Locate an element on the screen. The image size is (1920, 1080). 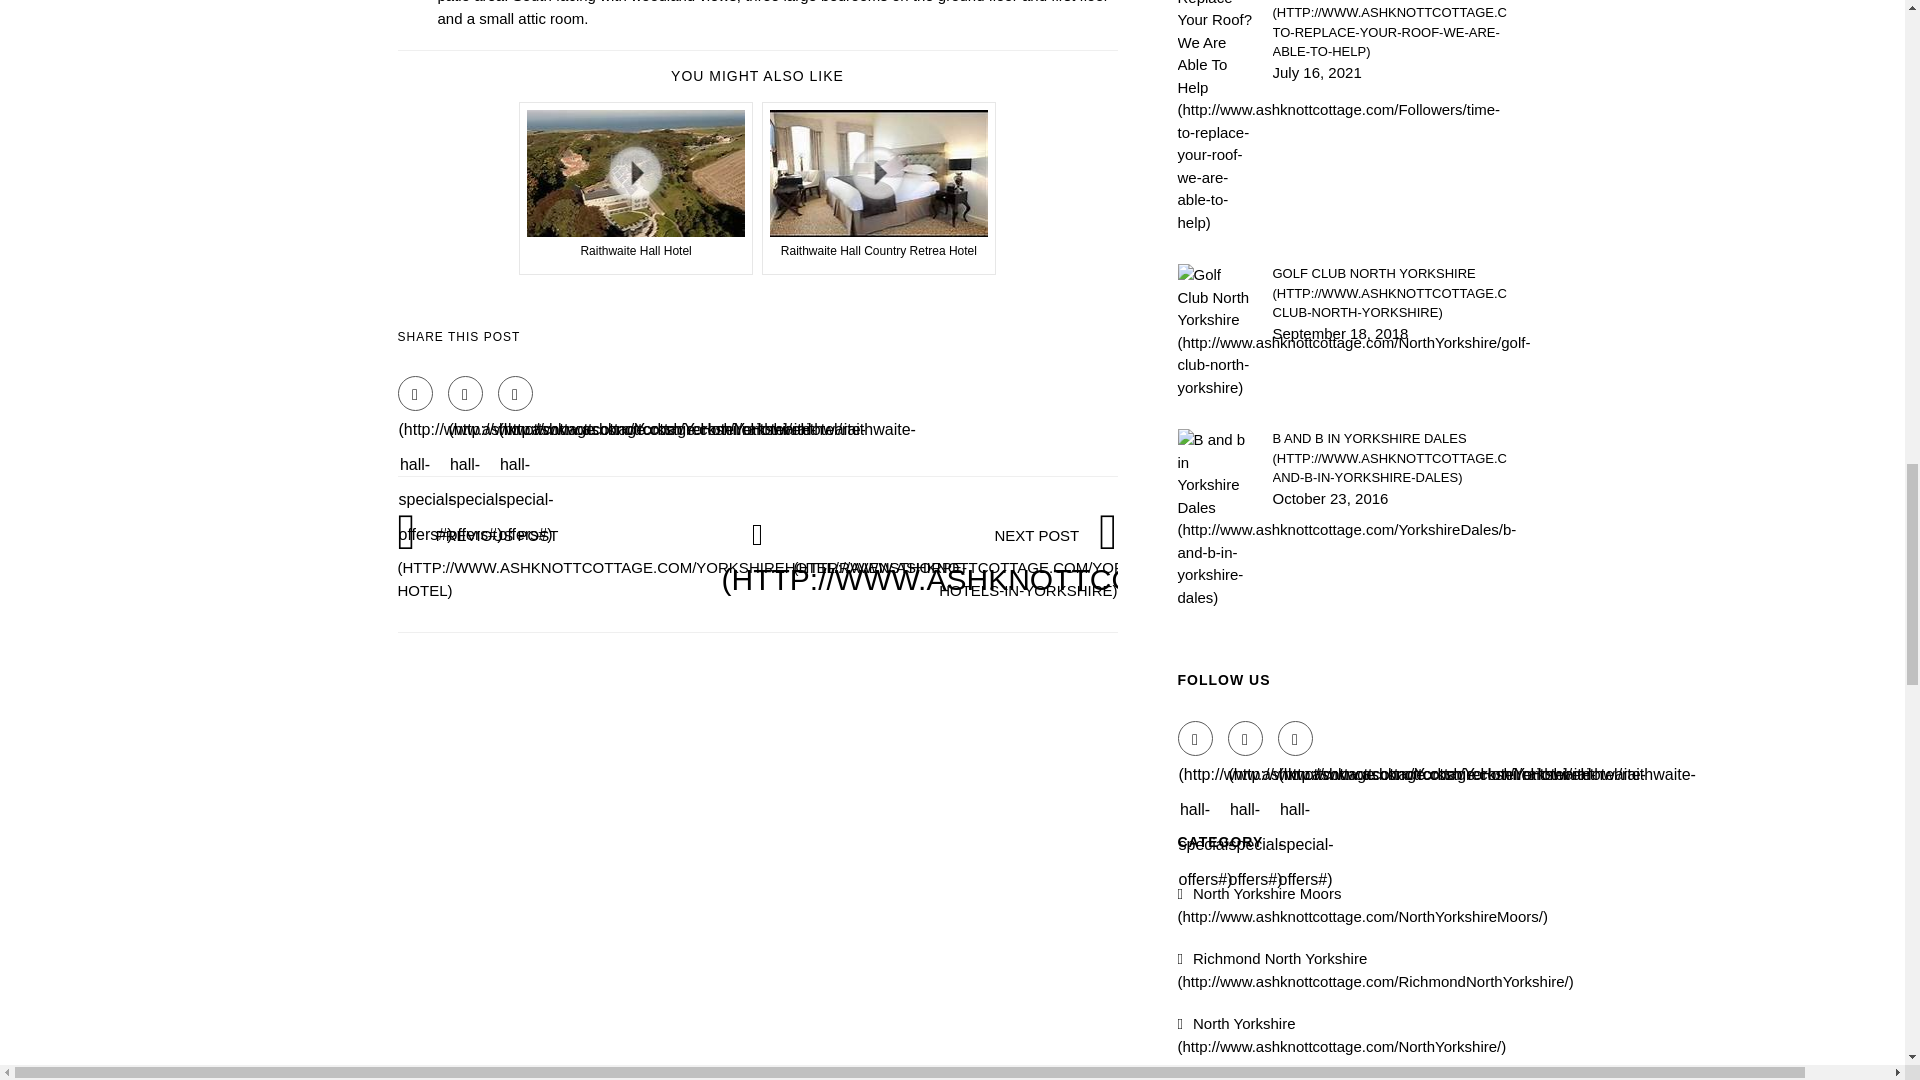
Google Plus is located at coordinates (515, 393).